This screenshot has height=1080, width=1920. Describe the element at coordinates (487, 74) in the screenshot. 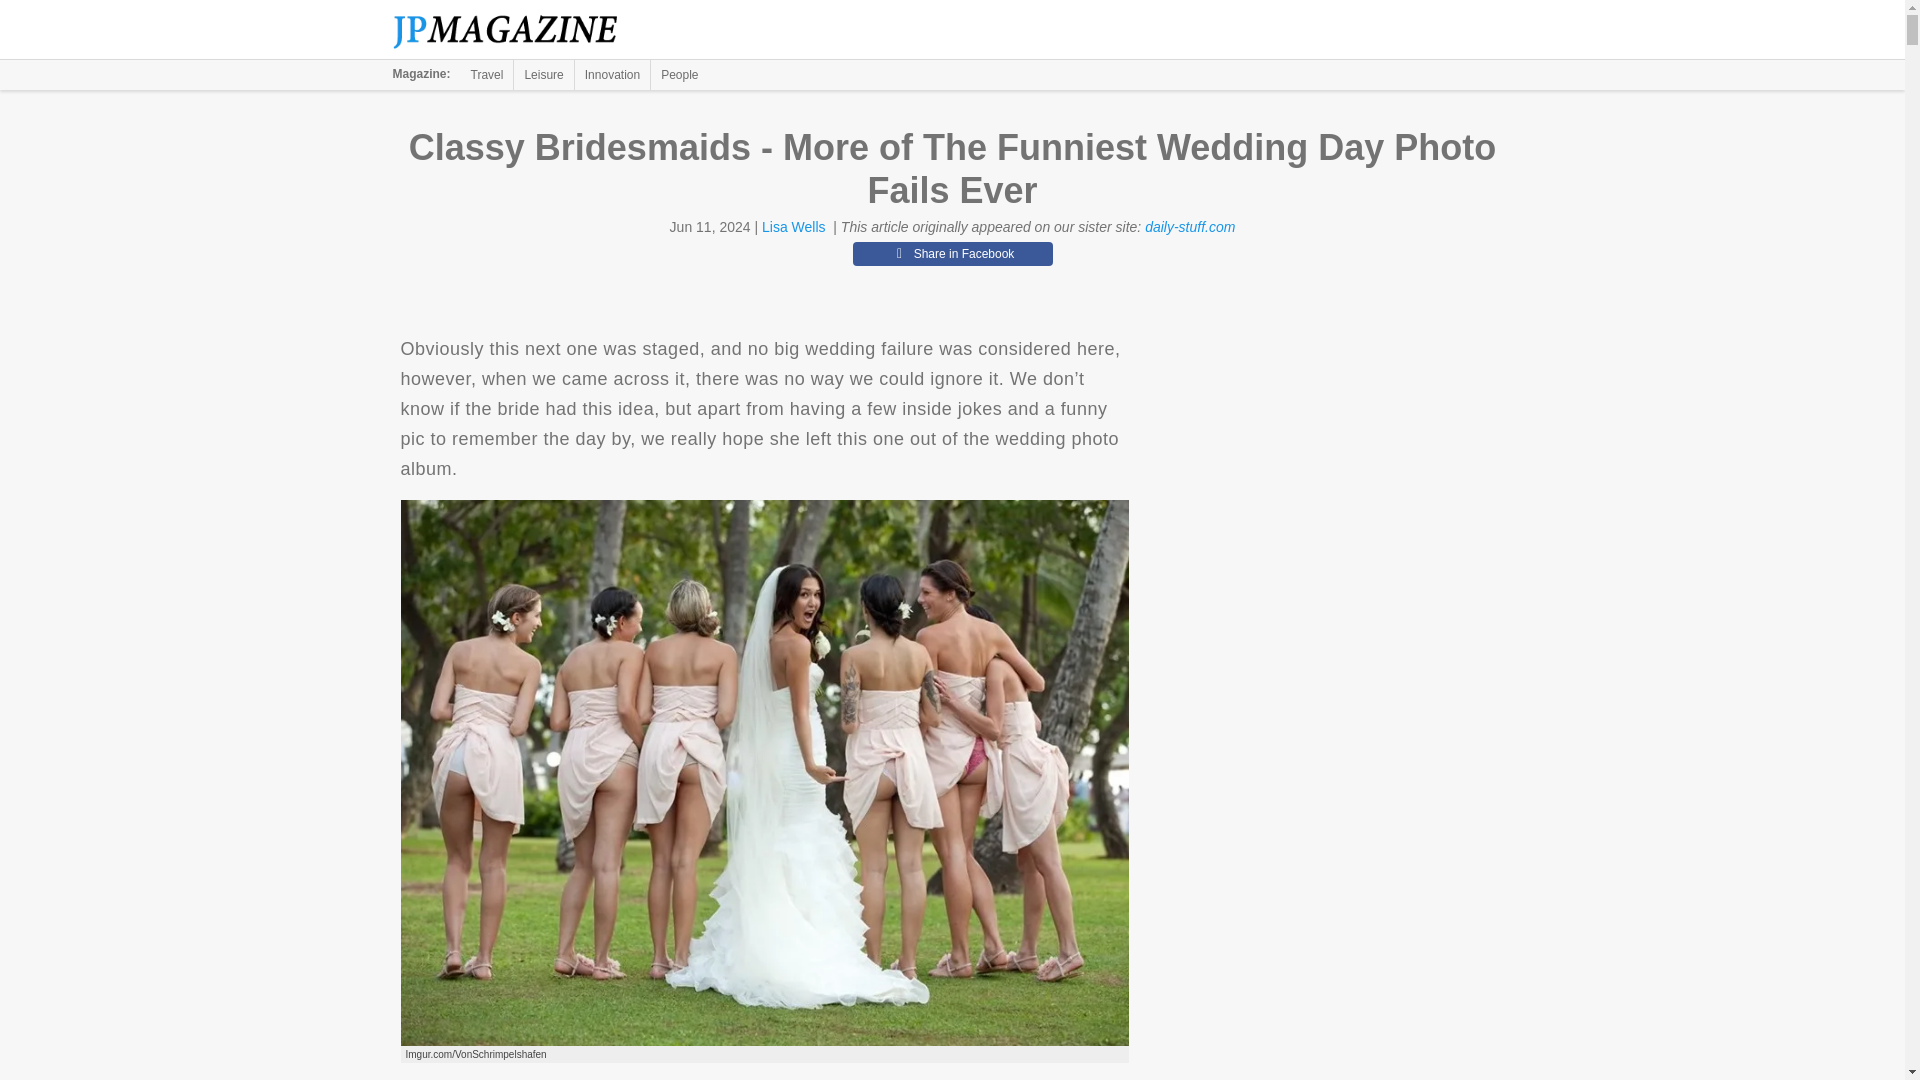

I see `Travel` at that location.